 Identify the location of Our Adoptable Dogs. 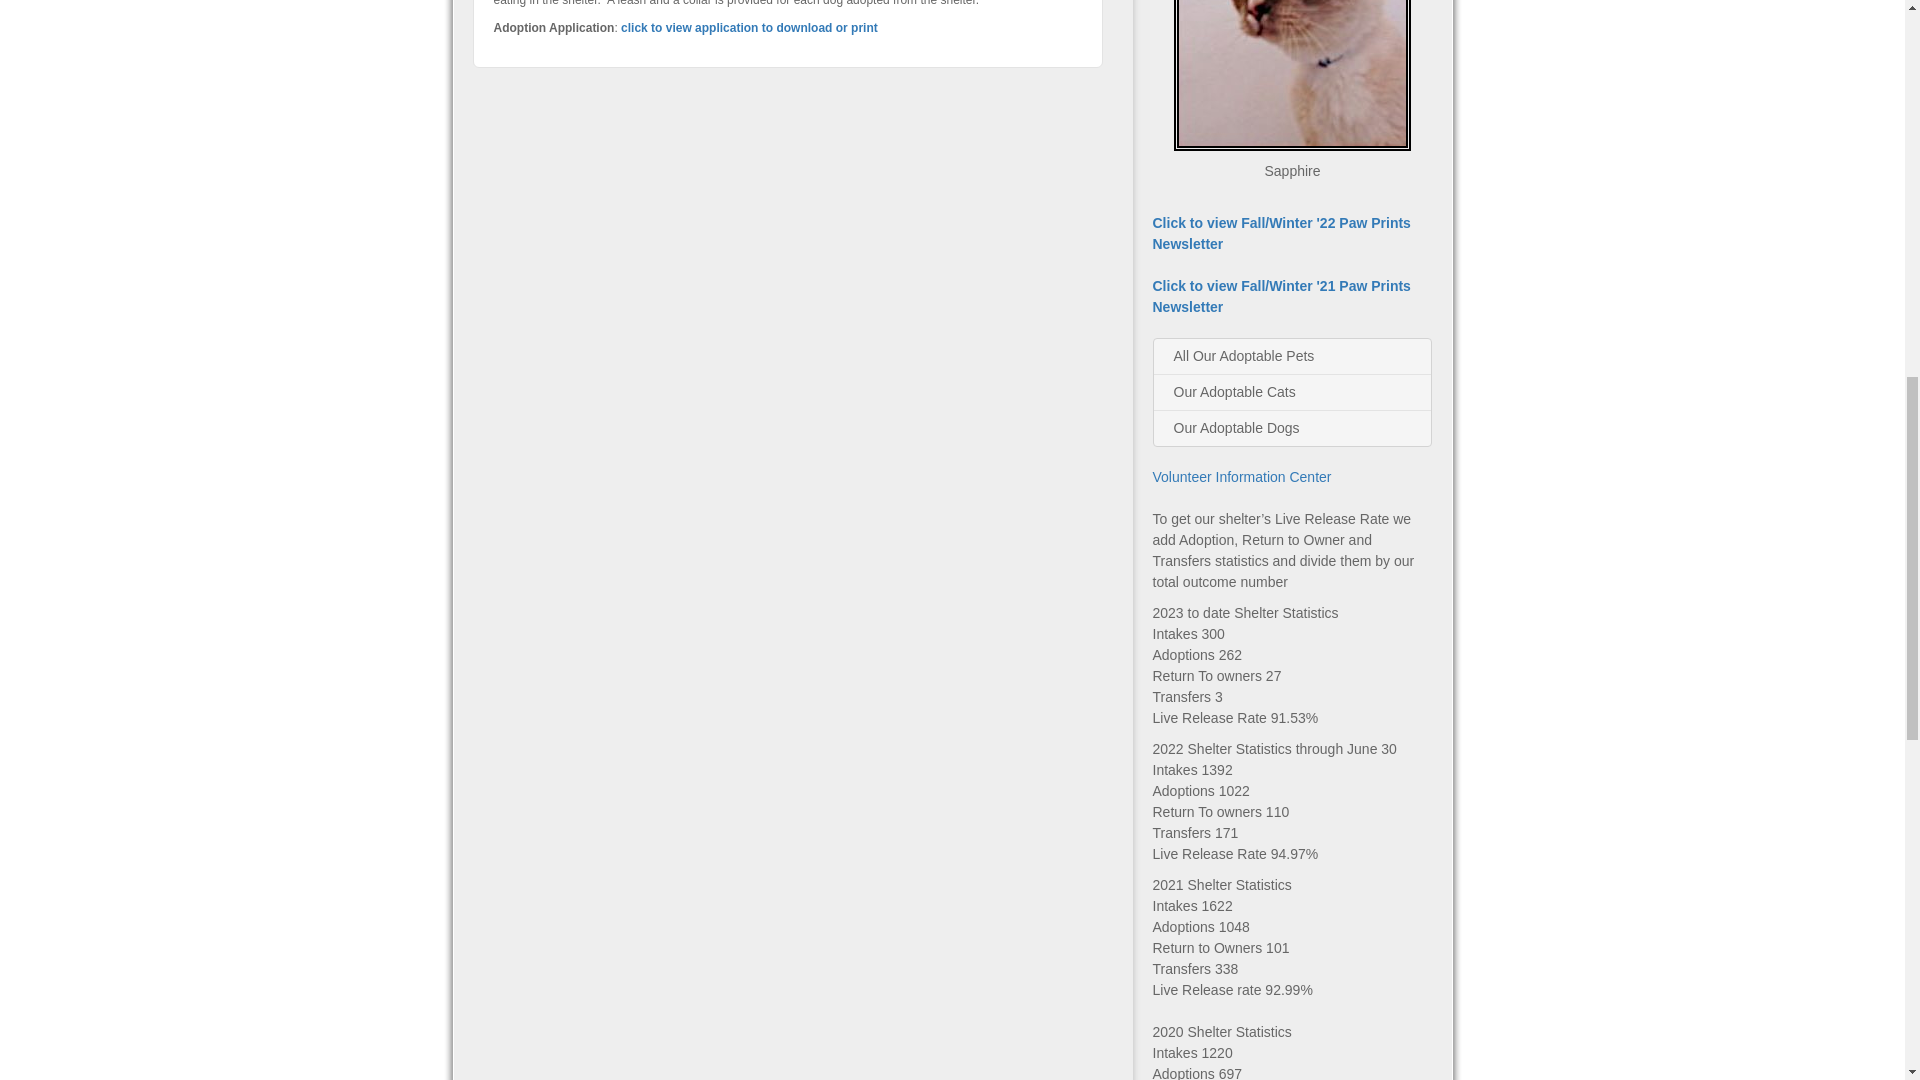
(1292, 428).